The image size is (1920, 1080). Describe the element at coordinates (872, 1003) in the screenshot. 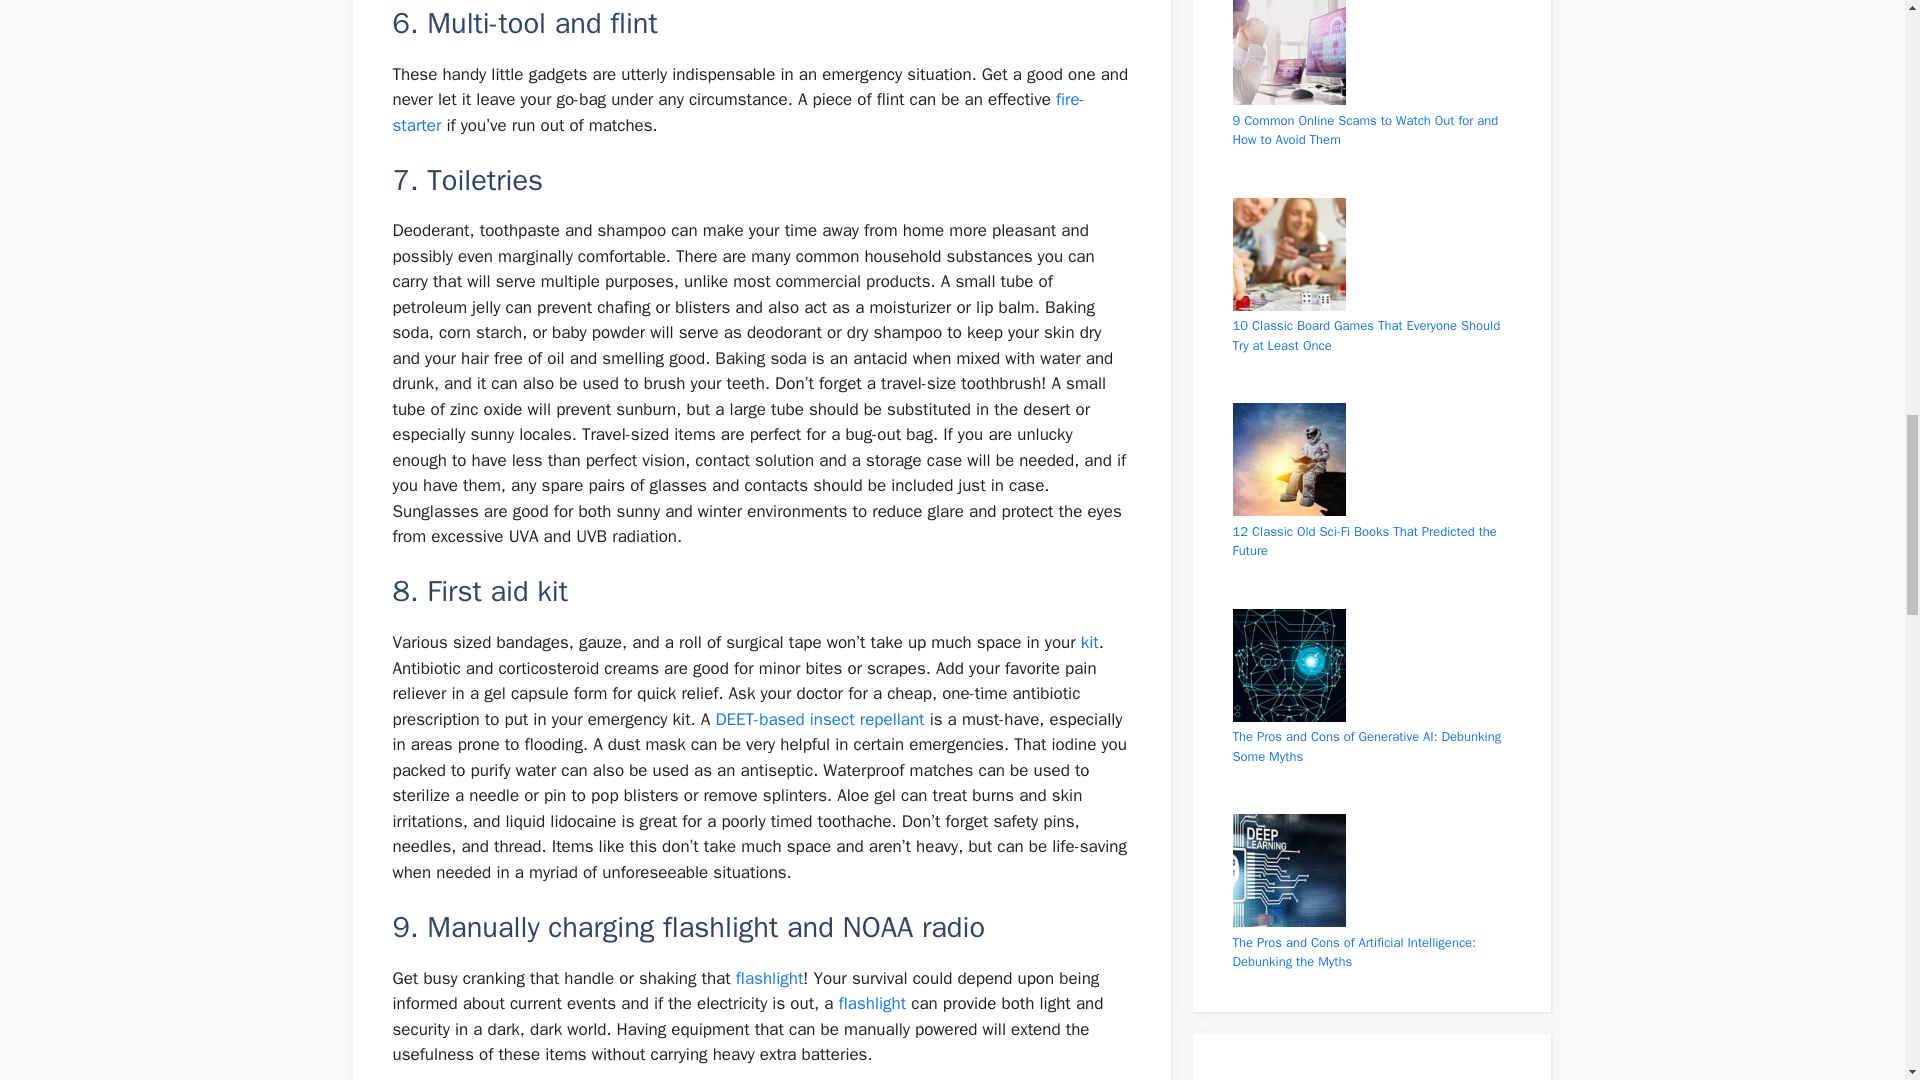

I see `flashlight` at that location.